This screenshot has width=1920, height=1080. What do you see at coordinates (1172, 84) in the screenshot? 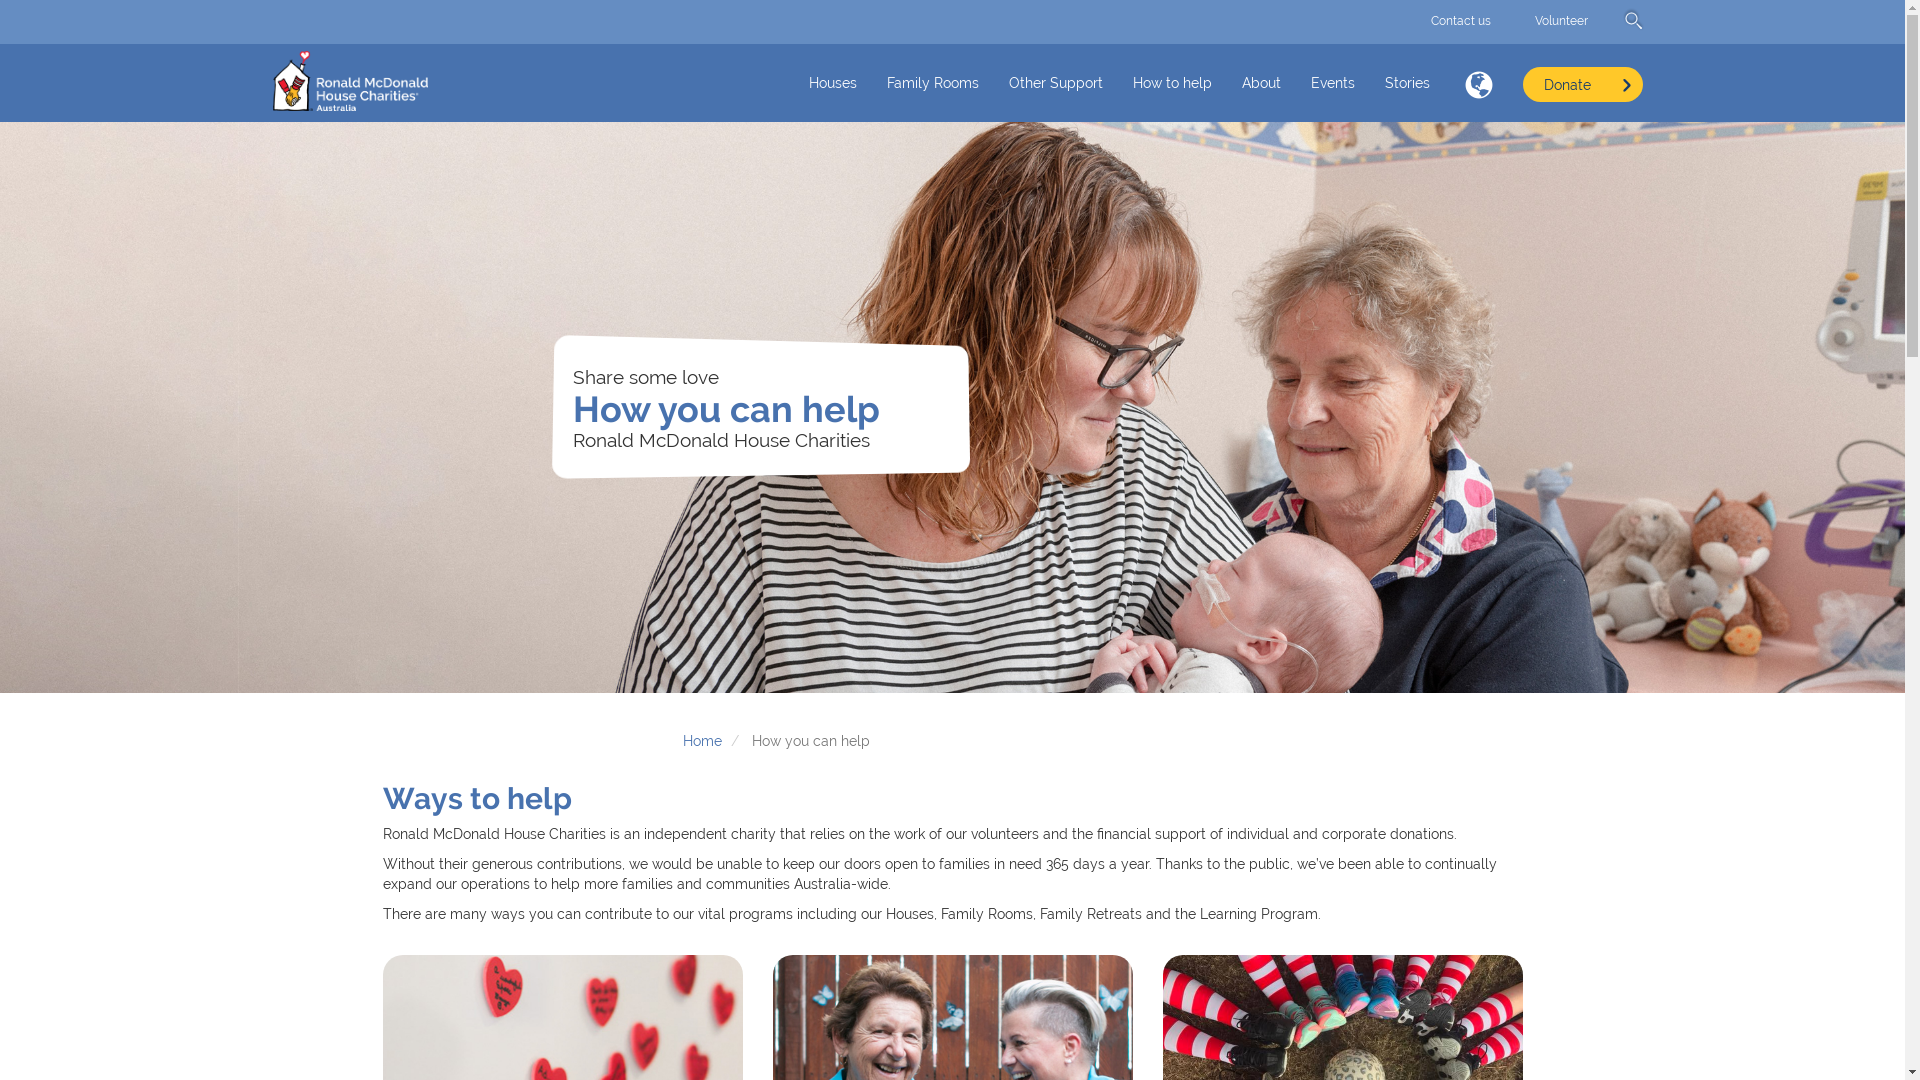
I see `How to help` at bounding box center [1172, 84].